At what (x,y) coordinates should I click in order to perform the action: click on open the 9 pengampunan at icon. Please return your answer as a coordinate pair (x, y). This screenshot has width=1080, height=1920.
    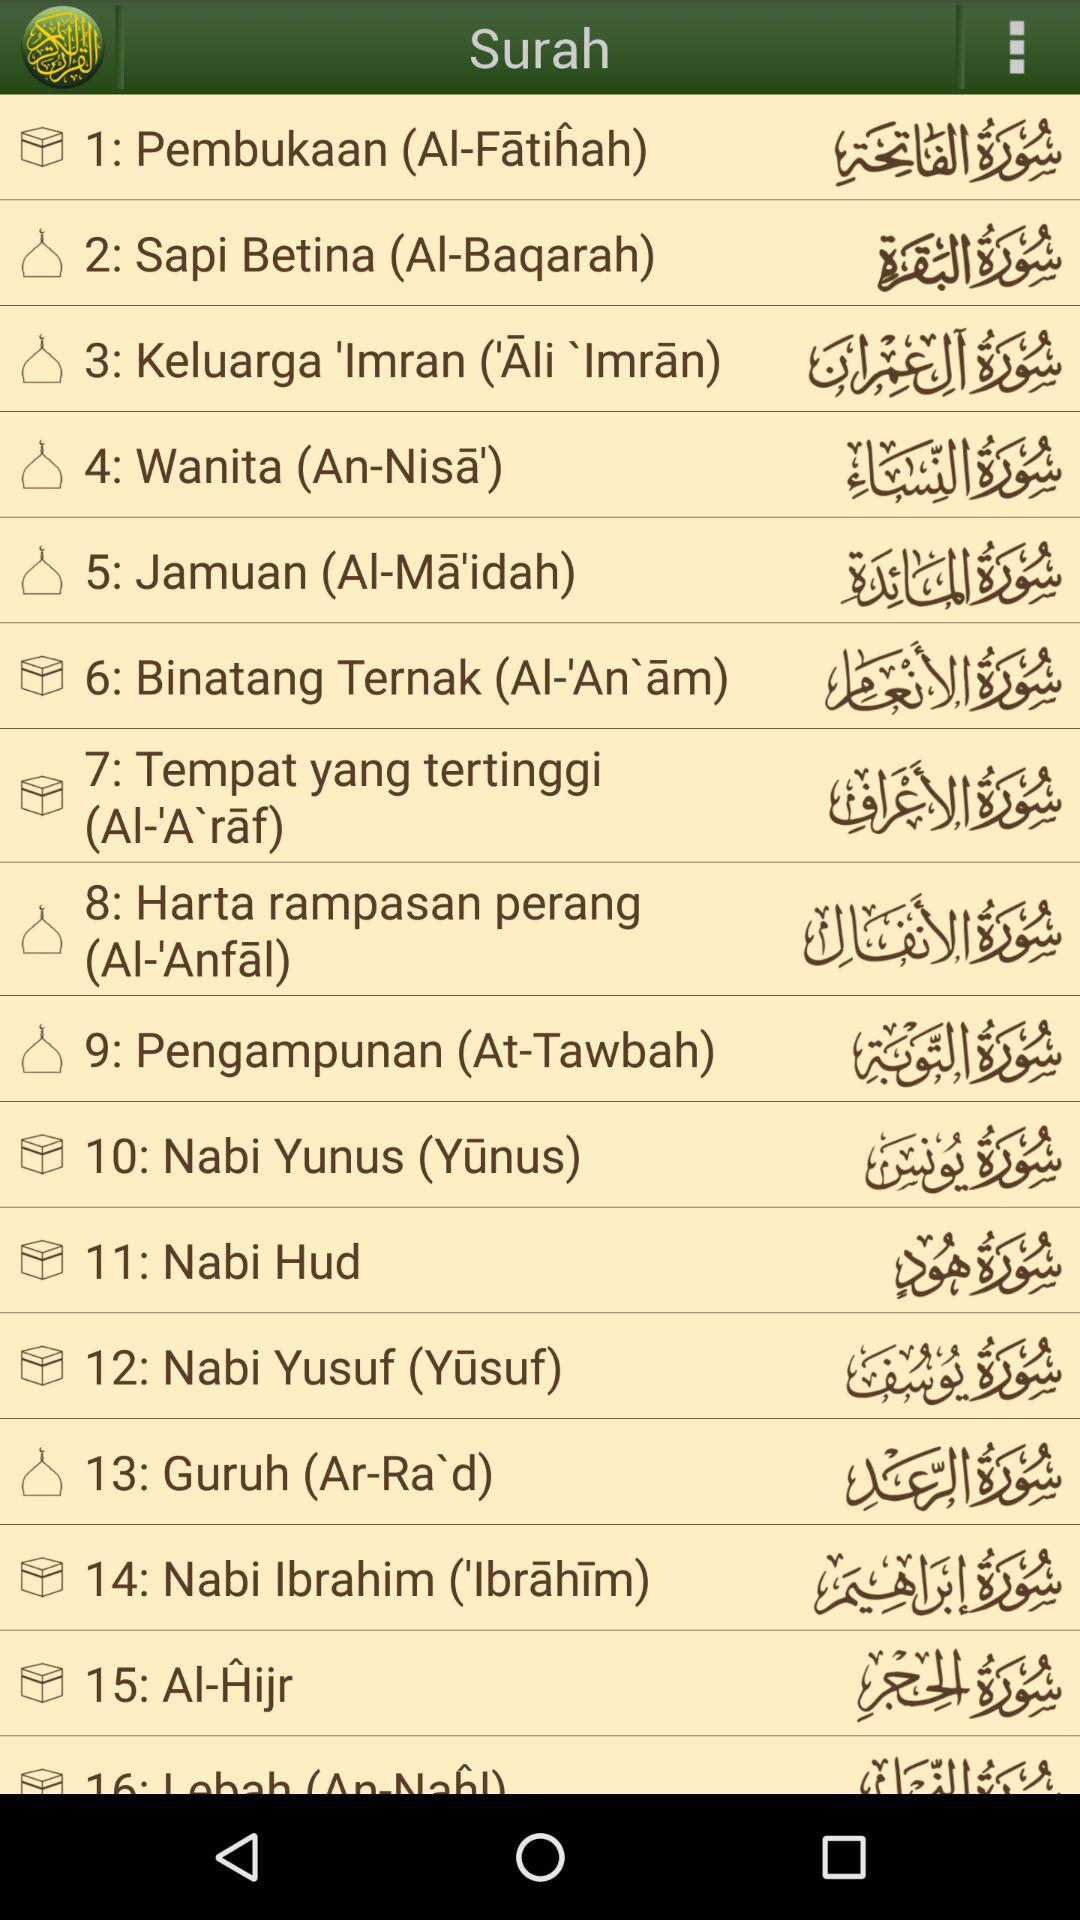
    Looking at the image, I should click on (426, 1048).